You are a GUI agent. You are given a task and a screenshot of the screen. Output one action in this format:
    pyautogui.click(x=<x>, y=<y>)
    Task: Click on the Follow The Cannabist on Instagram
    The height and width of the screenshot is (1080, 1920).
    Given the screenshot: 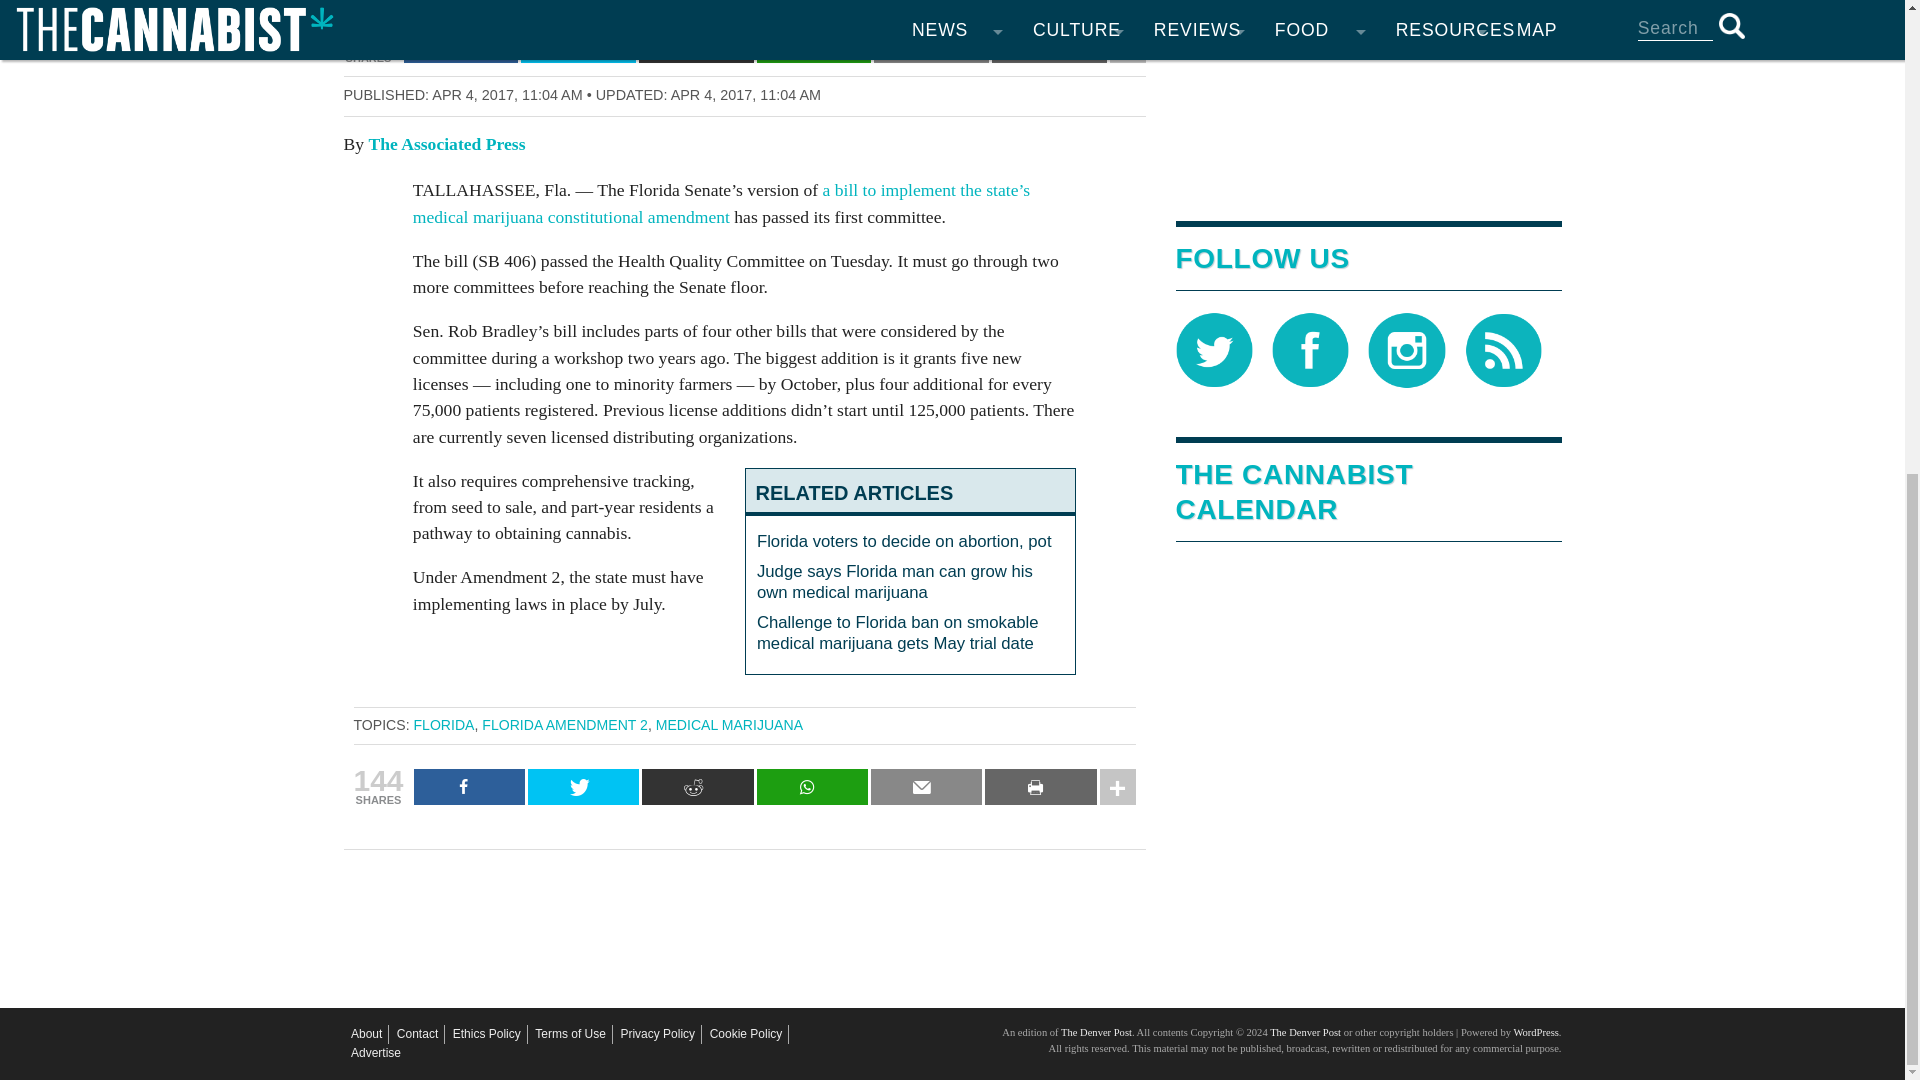 What is the action you would take?
    pyautogui.click(x=1406, y=349)
    